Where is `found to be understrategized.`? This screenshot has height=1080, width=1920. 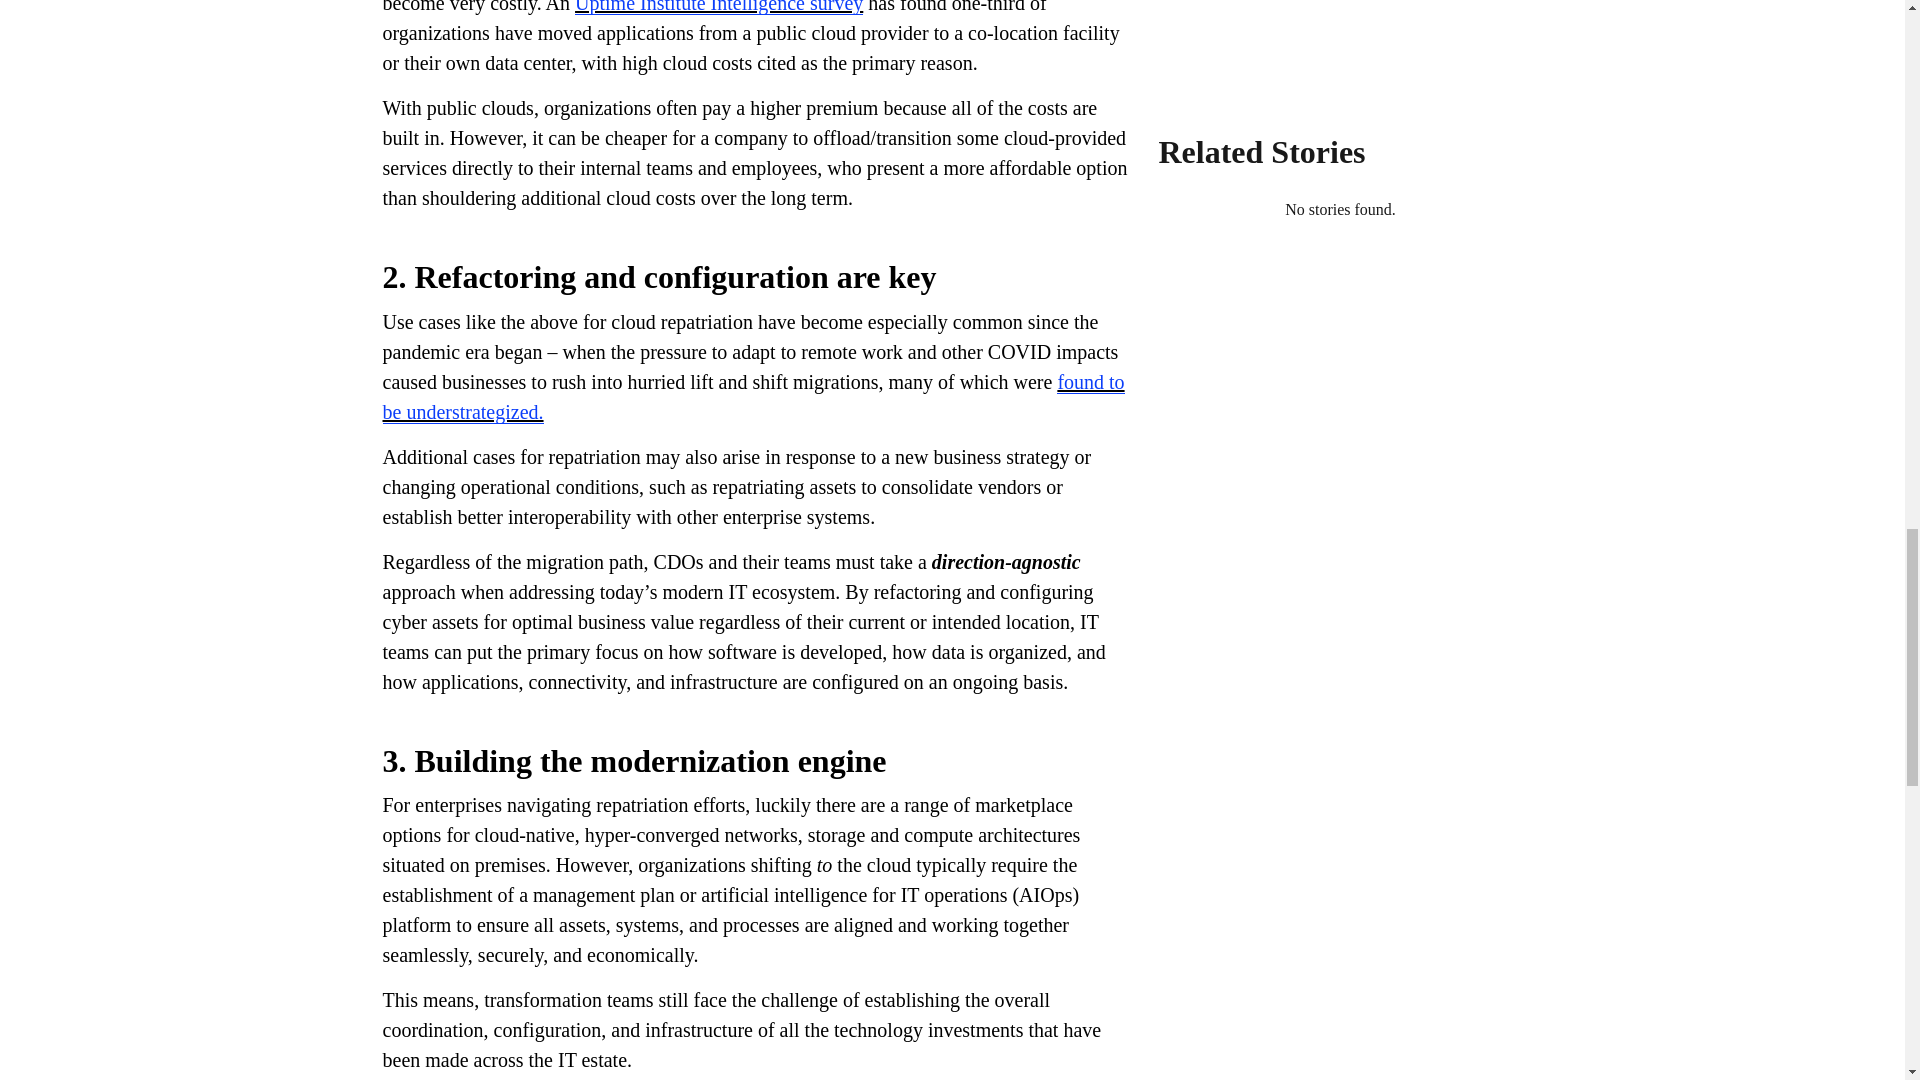
found to be understrategized. is located at coordinates (752, 398).